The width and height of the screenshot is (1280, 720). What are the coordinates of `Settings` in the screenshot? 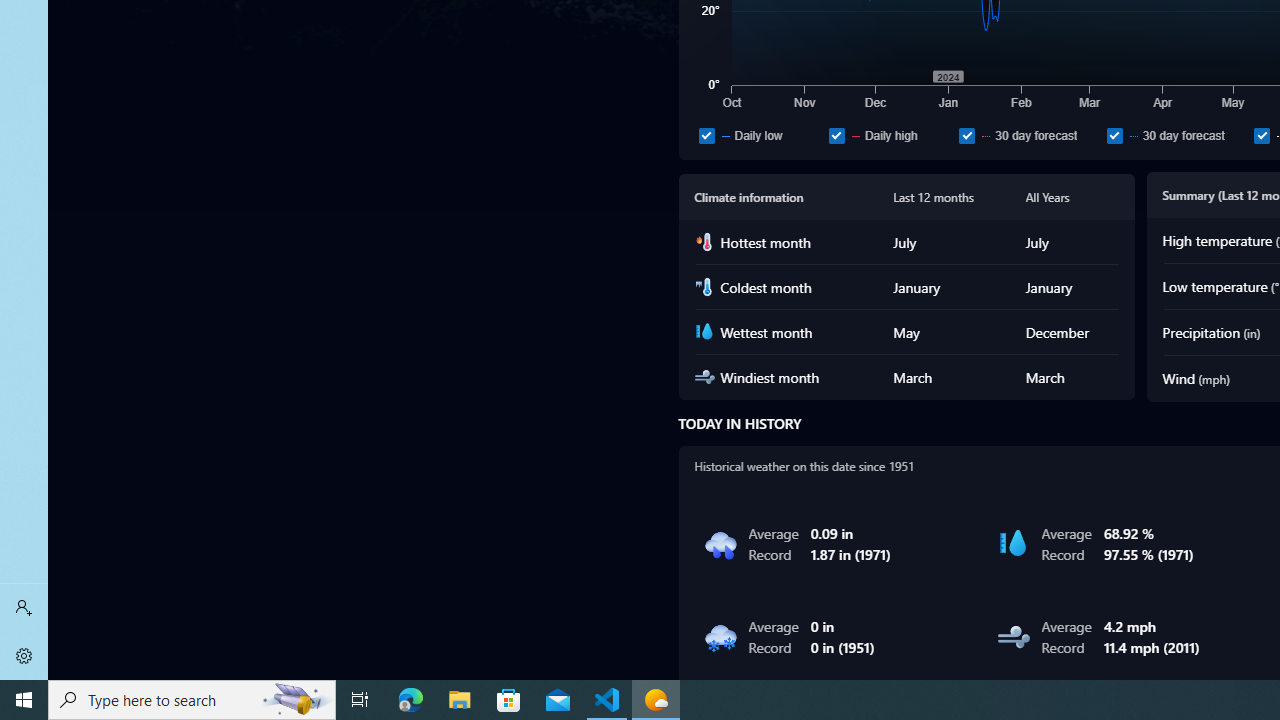 It's located at (24, 656).